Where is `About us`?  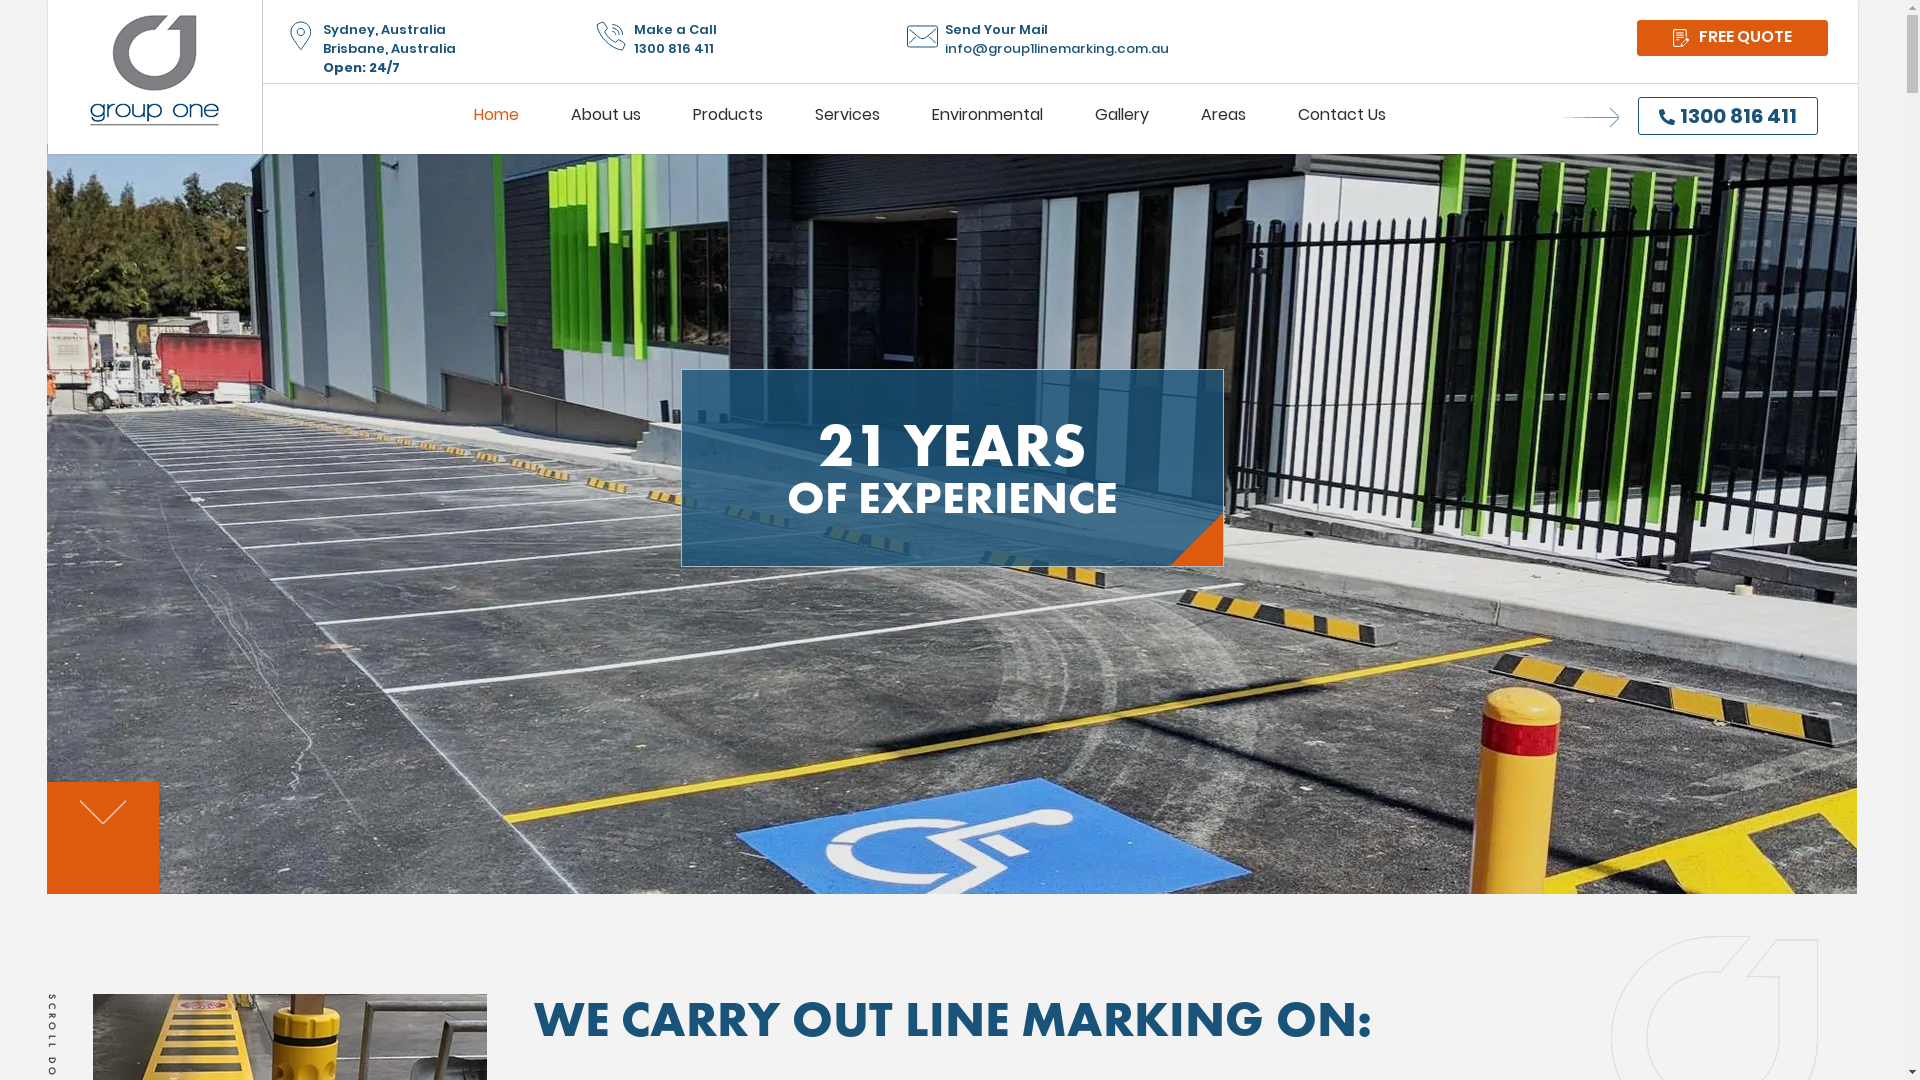
About us is located at coordinates (605, 115).